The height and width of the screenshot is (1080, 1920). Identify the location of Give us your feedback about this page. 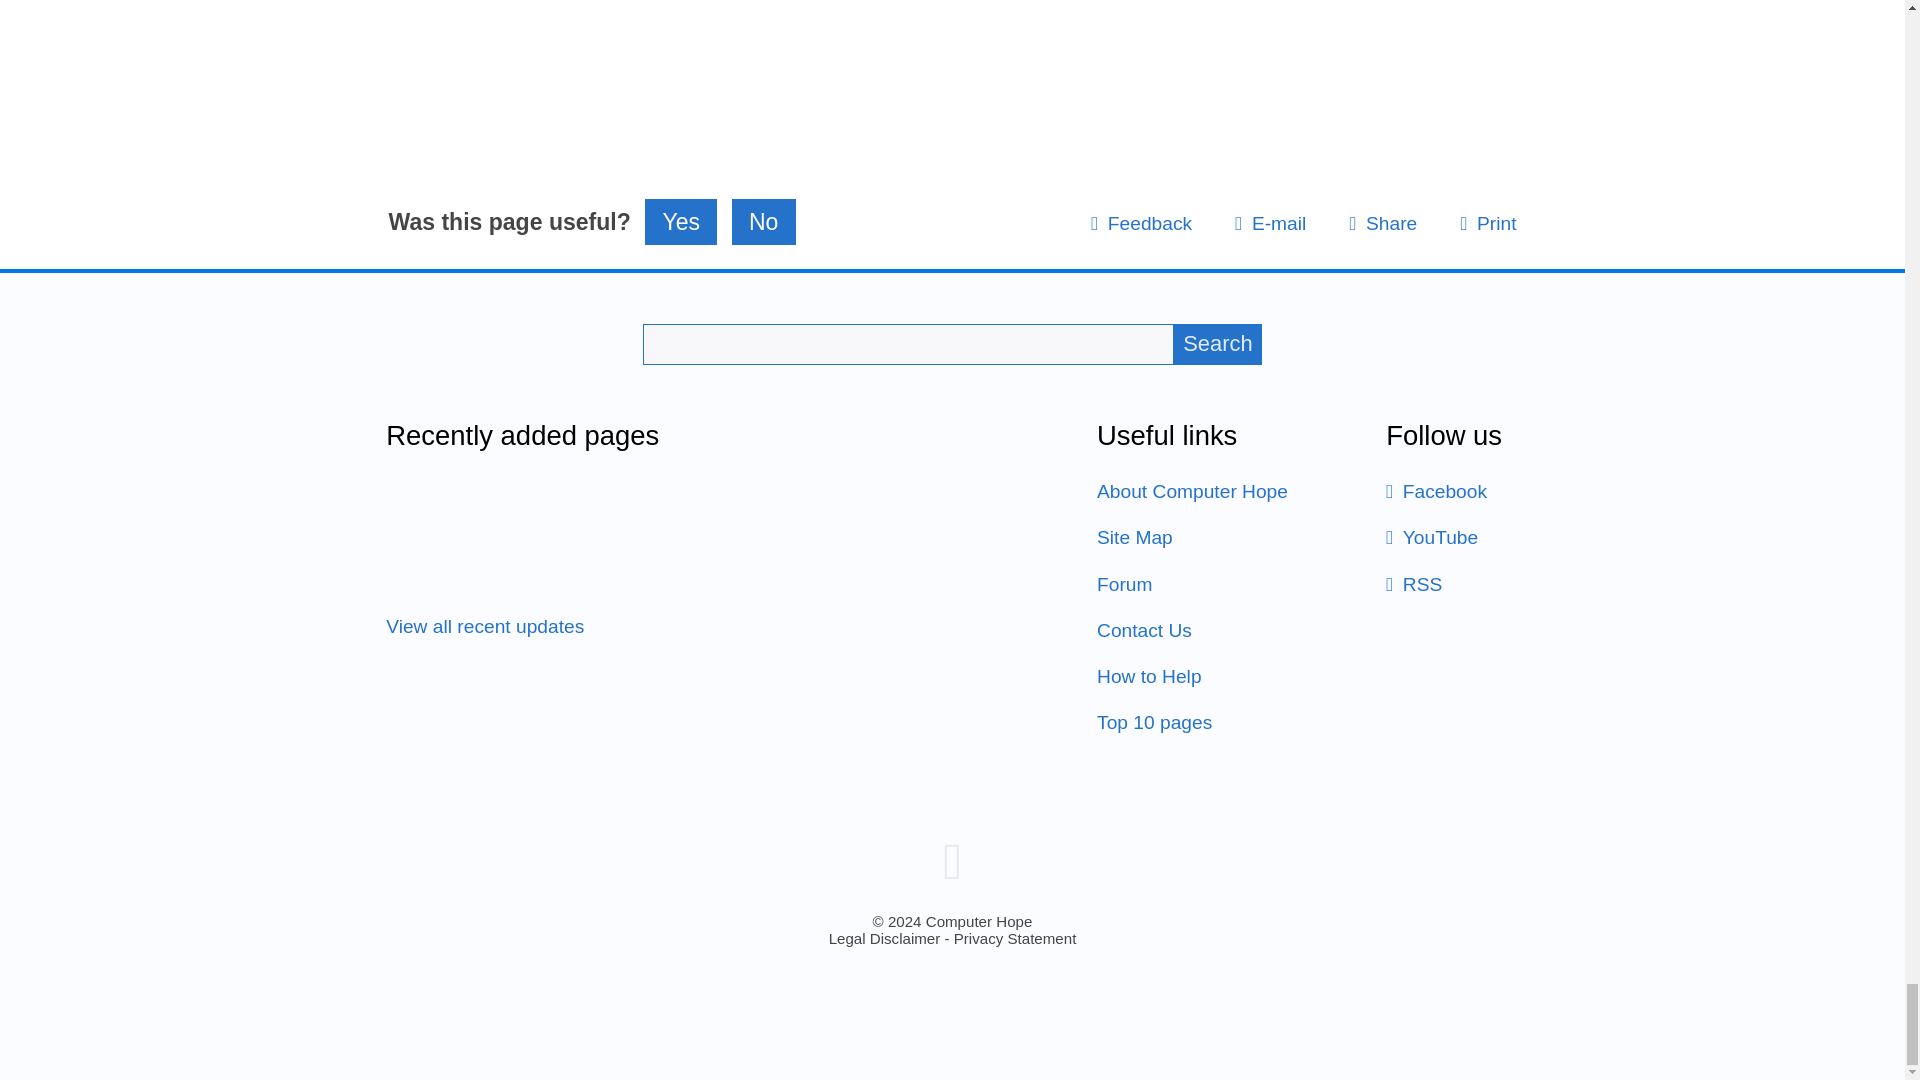
(1141, 223).